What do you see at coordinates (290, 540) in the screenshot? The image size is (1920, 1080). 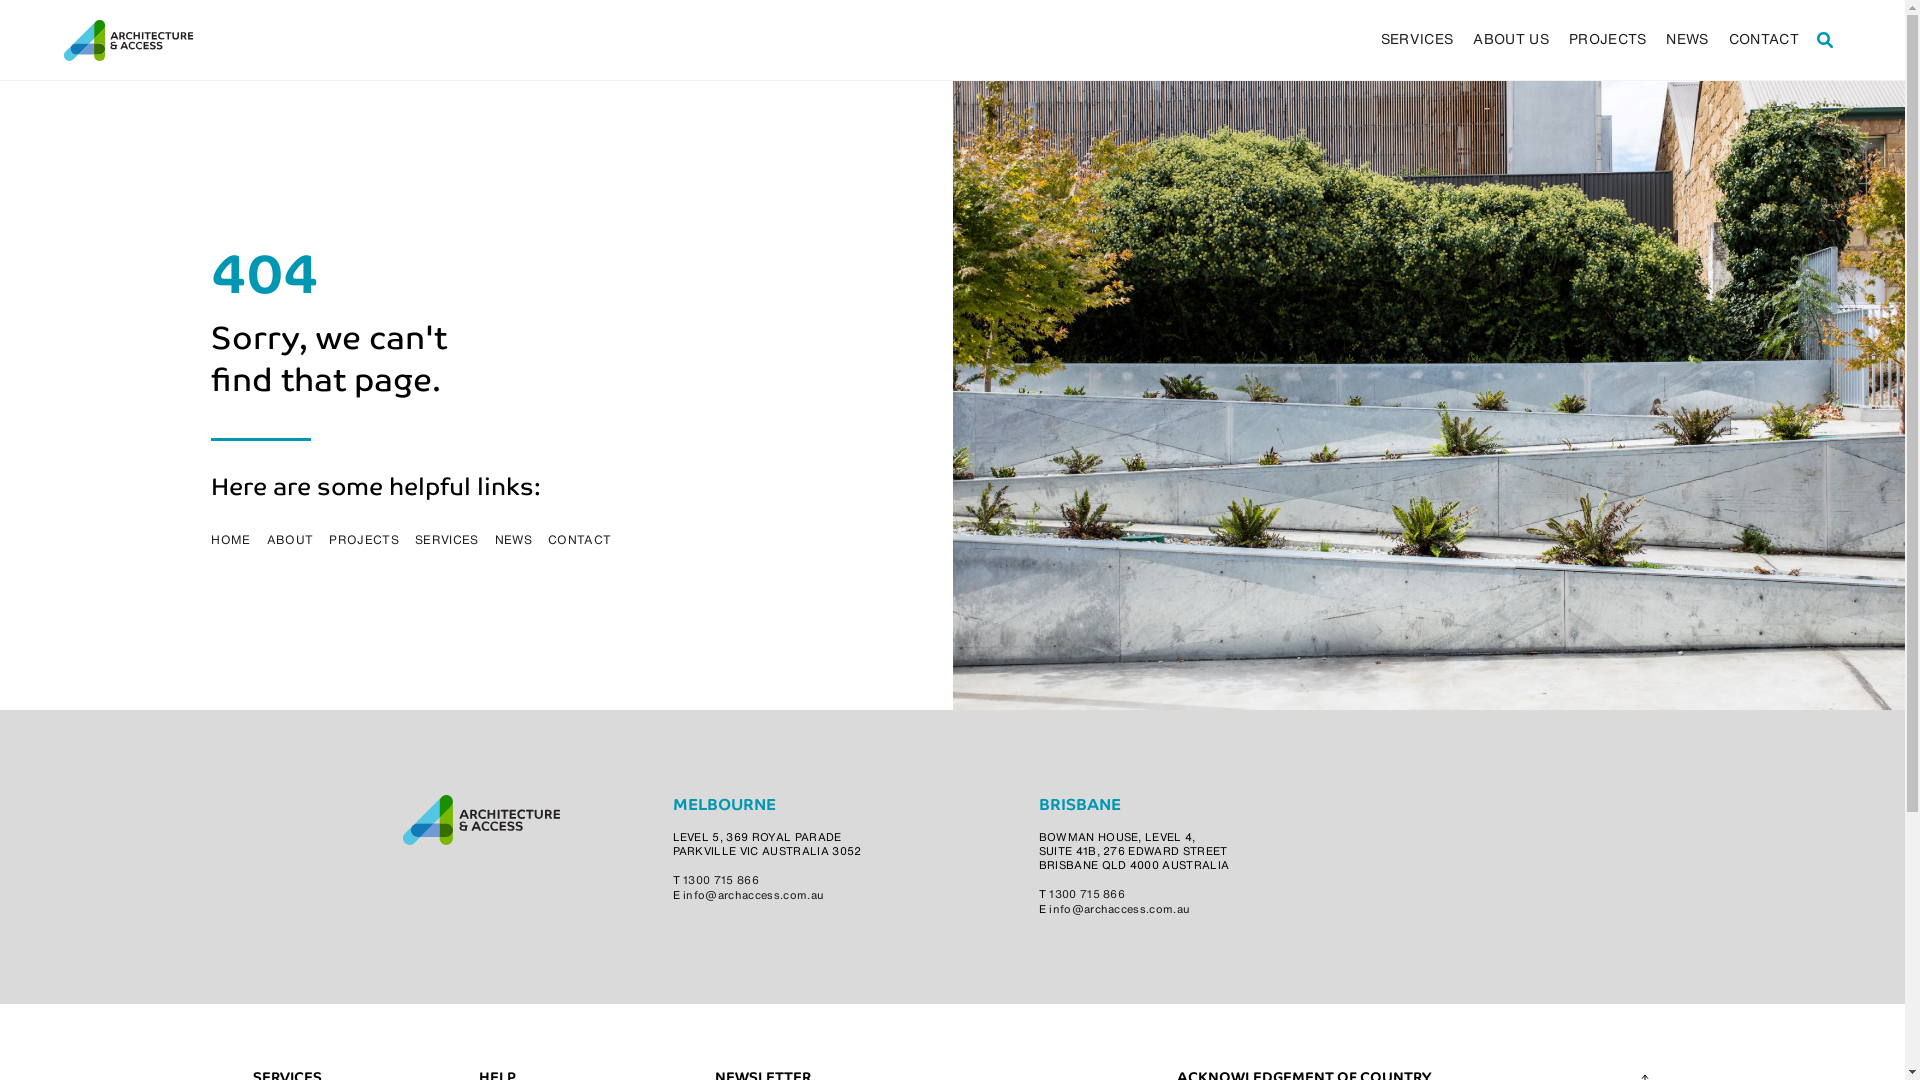 I see `ABOUT` at bounding box center [290, 540].